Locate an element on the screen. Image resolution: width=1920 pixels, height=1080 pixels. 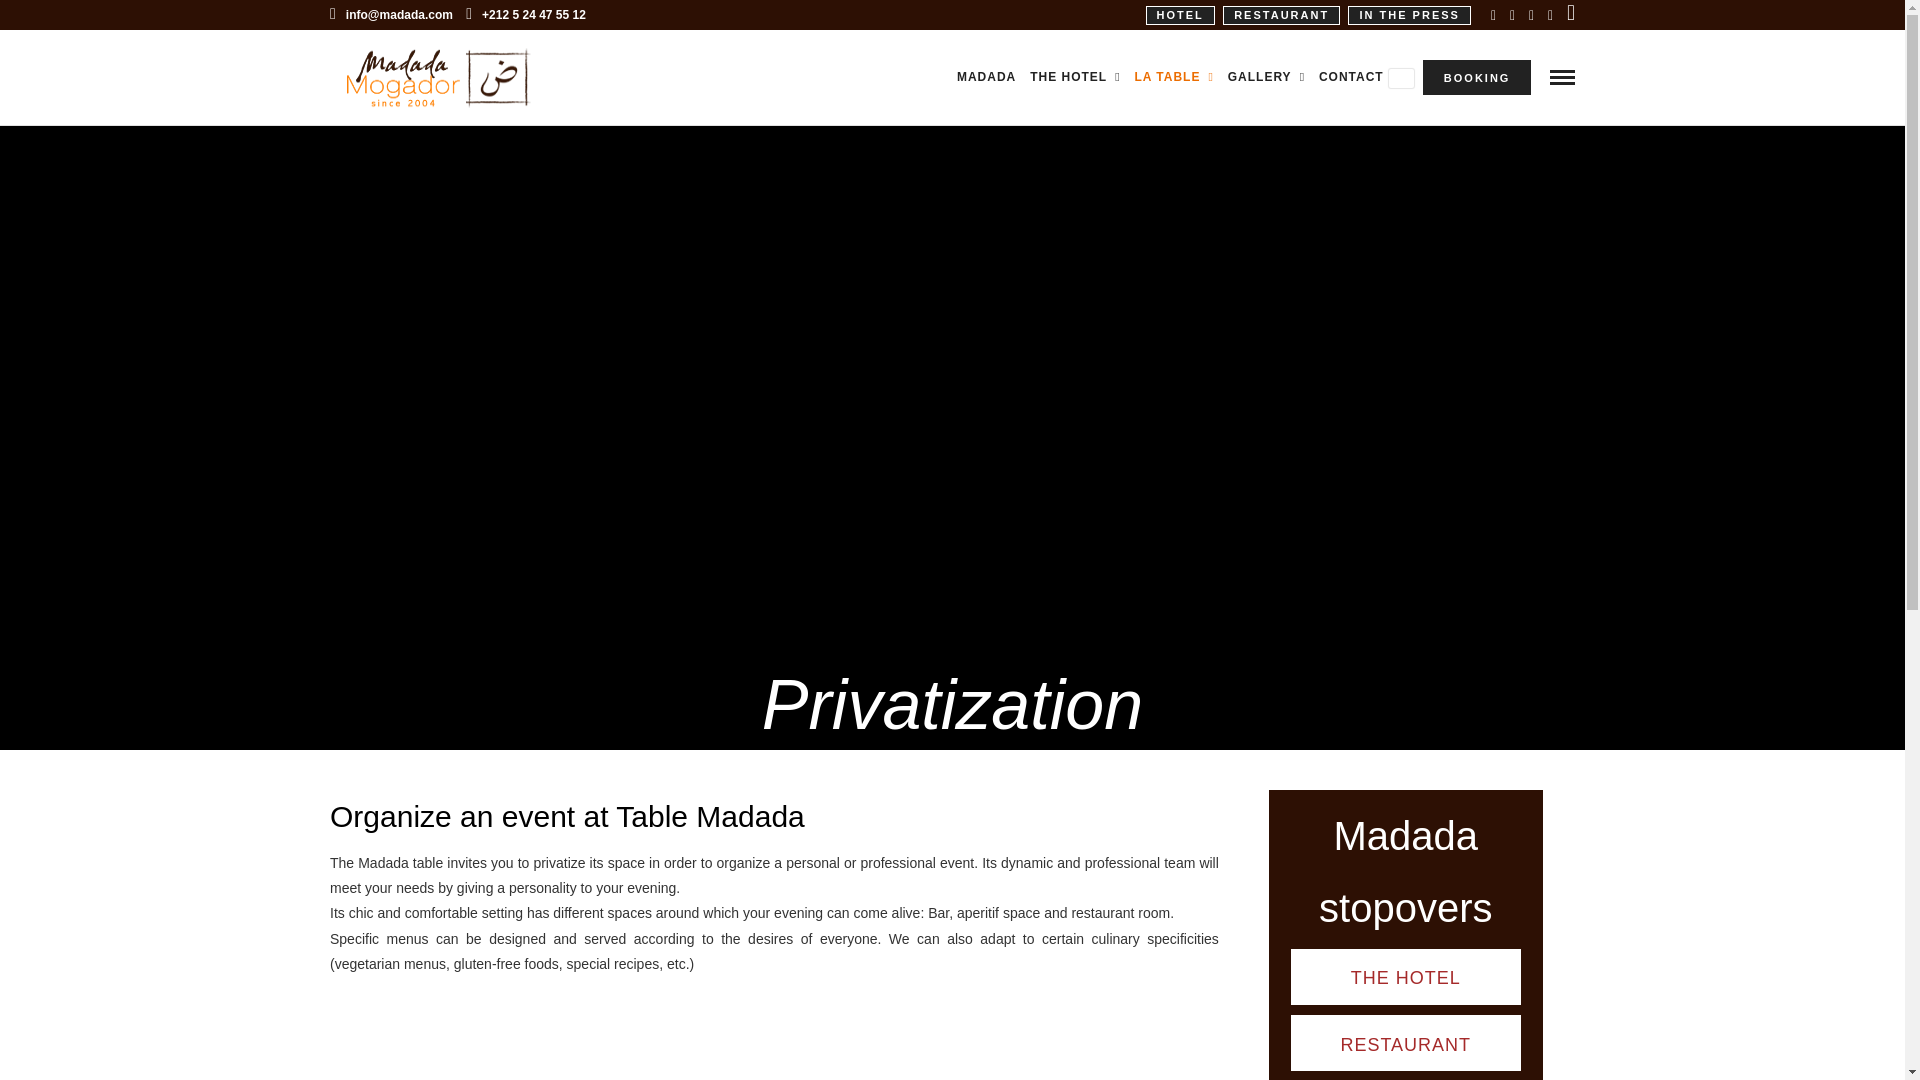
BOOKING is located at coordinates (1476, 78).